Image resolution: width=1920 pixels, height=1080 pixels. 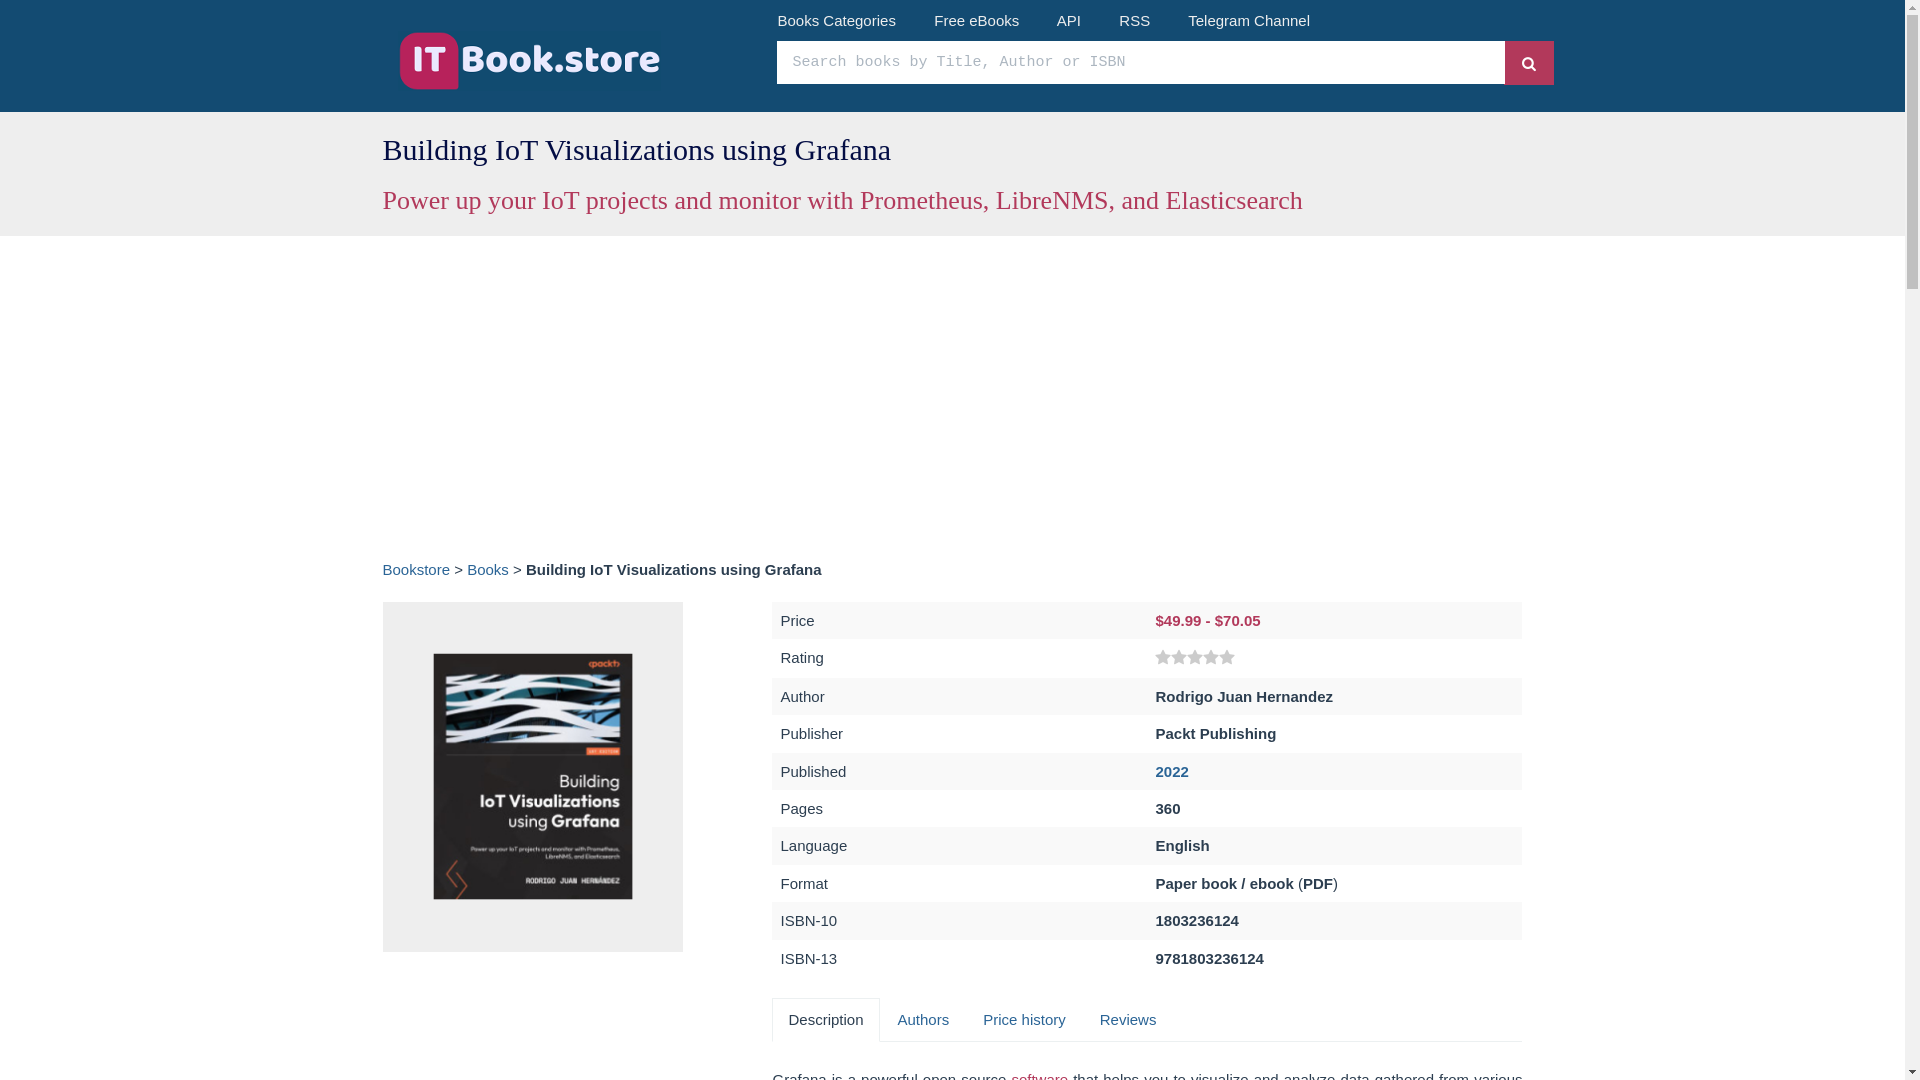 I want to click on Description, so click(x=825, y=1019).